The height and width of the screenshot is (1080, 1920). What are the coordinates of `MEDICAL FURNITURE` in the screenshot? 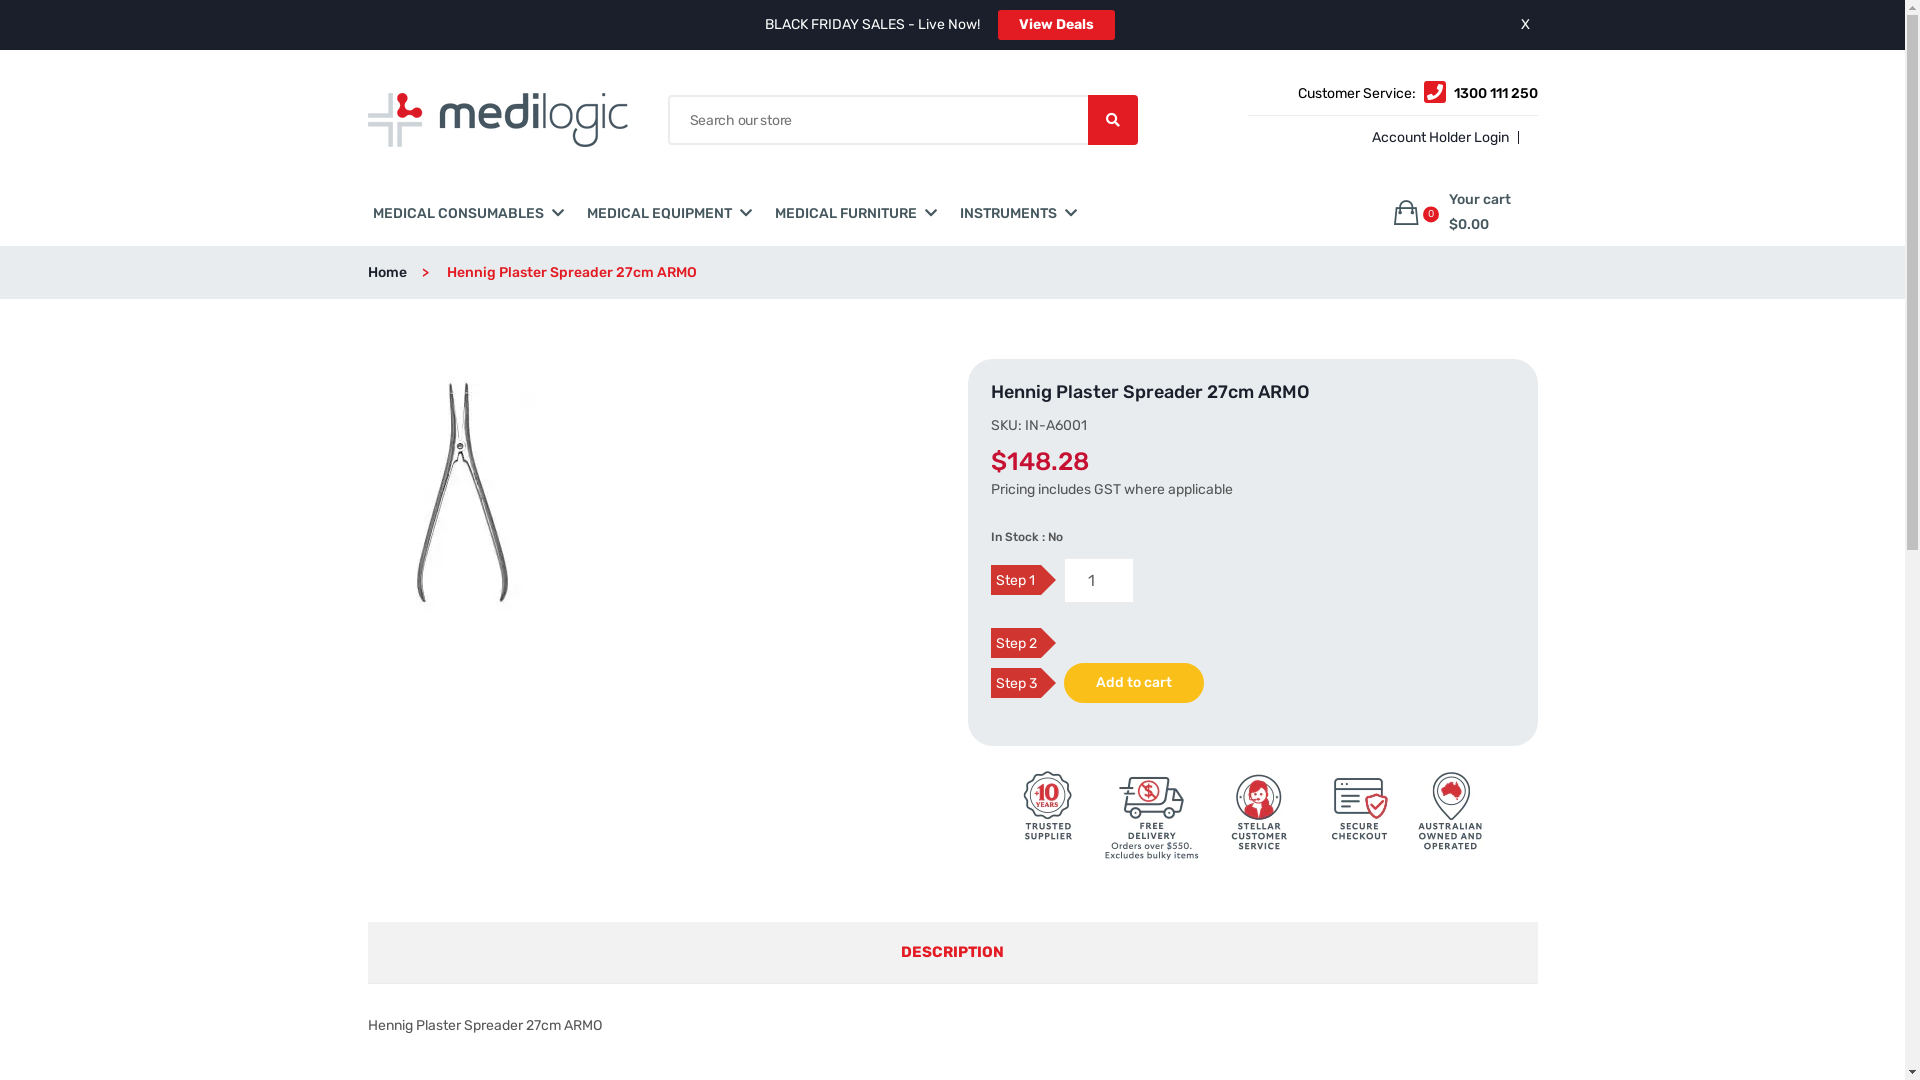 It's located at (845, 214).